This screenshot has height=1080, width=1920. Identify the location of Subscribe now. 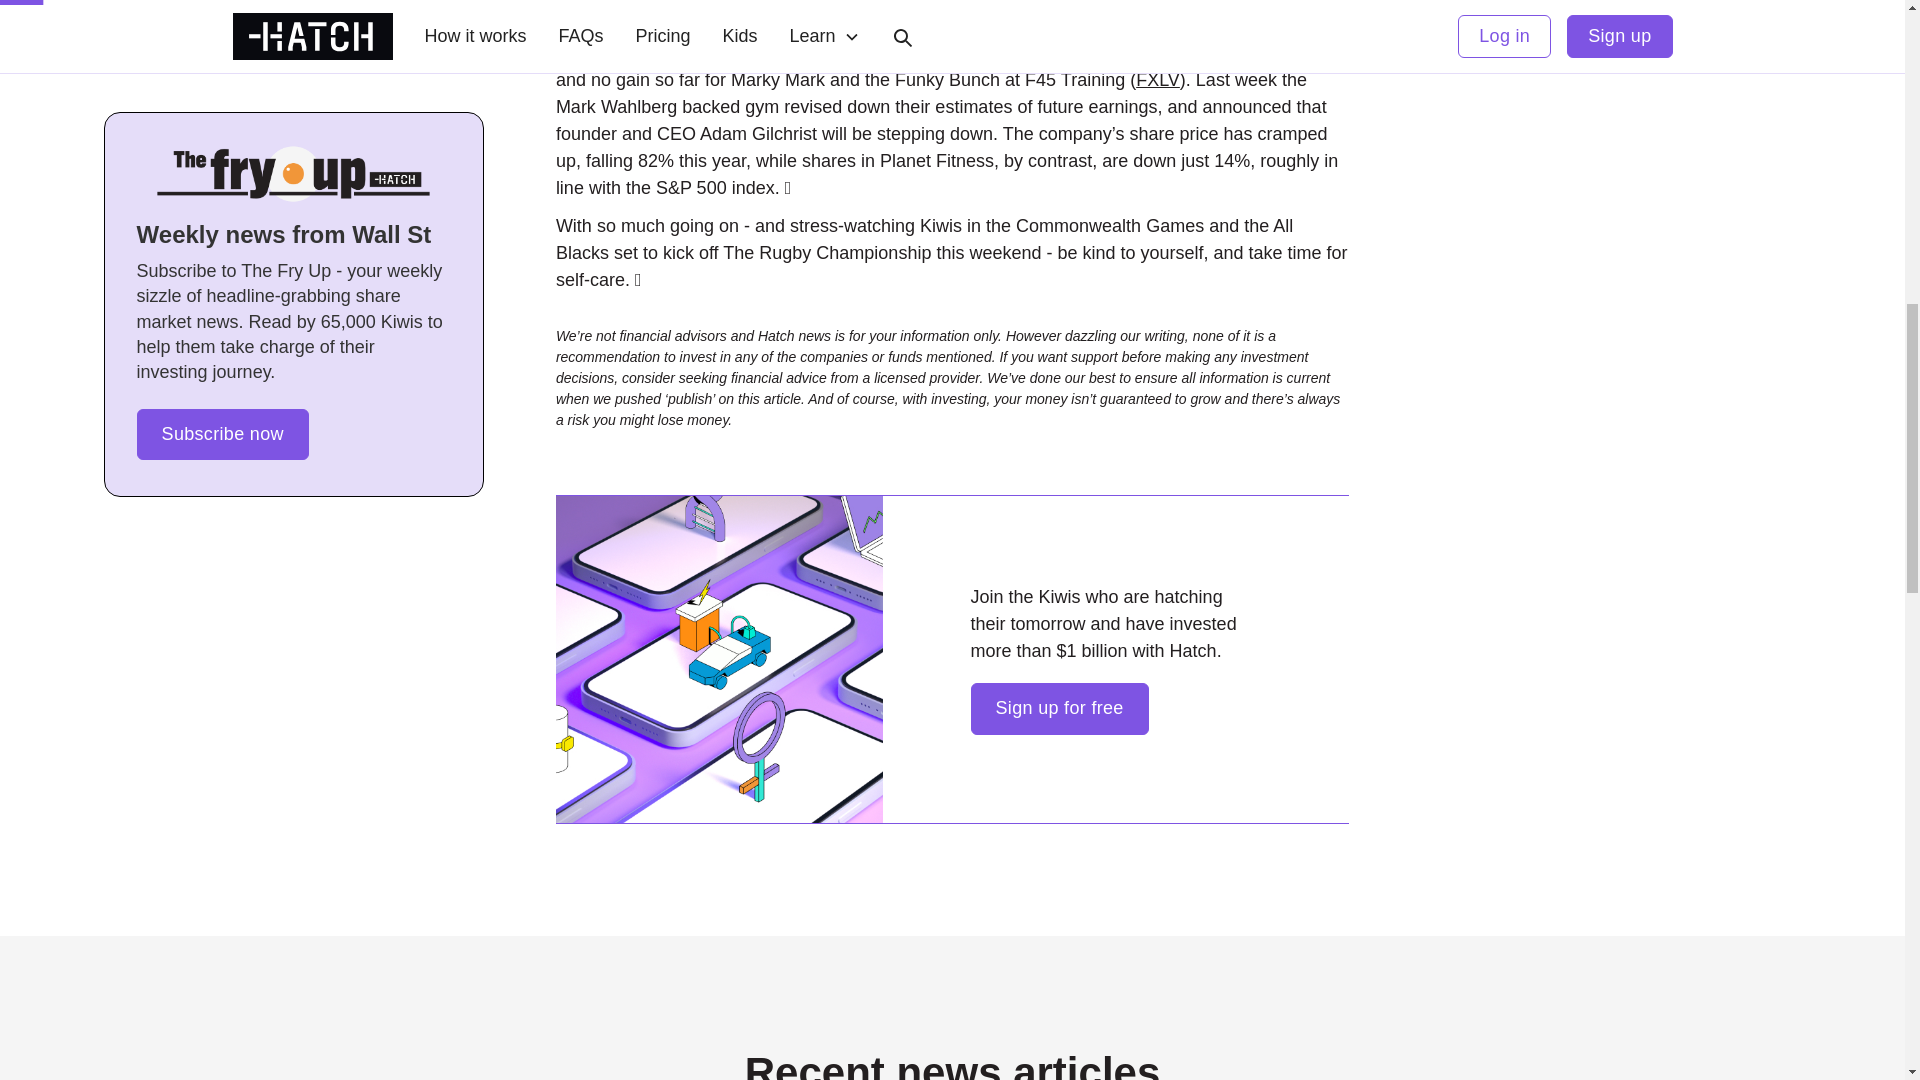
(222, 8).